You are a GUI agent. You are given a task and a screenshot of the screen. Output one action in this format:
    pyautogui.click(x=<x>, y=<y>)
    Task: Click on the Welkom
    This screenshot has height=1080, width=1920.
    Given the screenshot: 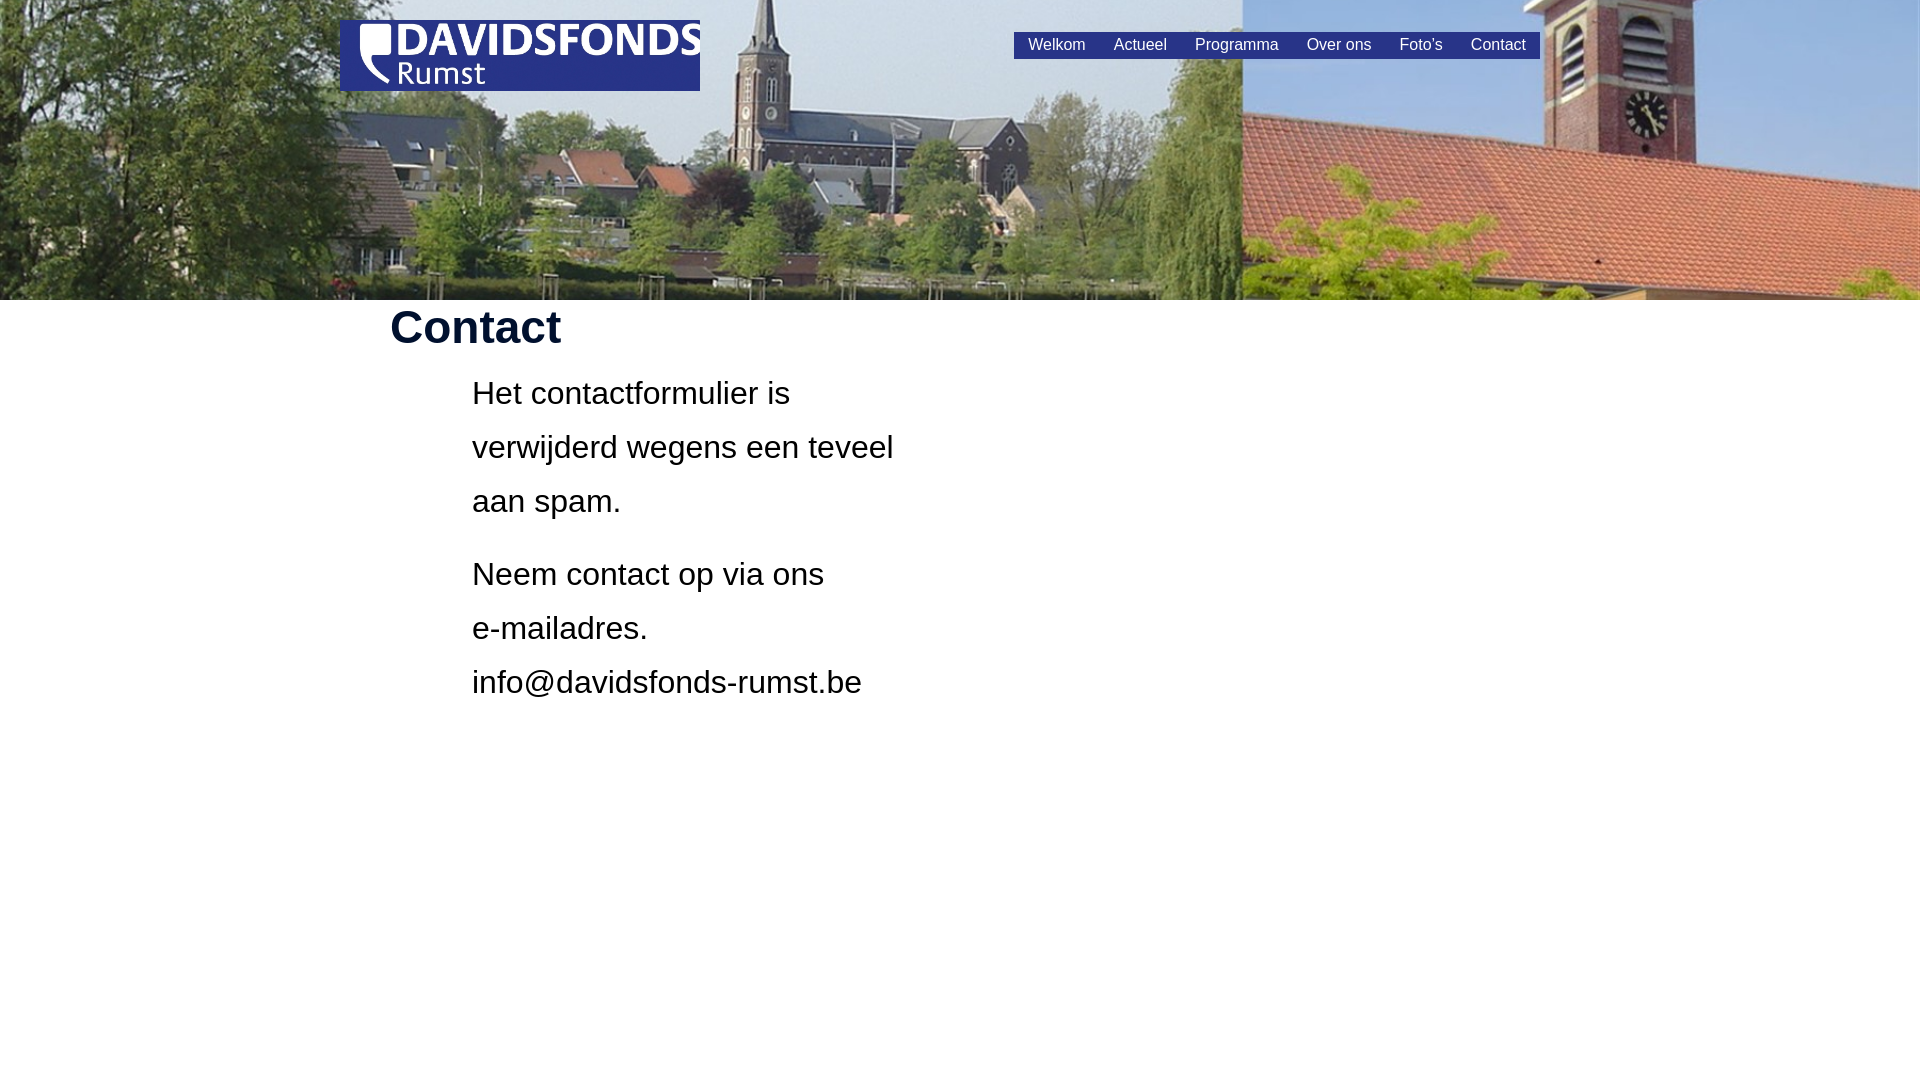 What is the action you would take?
    pyautogui.click(x=1057, y=46)
    